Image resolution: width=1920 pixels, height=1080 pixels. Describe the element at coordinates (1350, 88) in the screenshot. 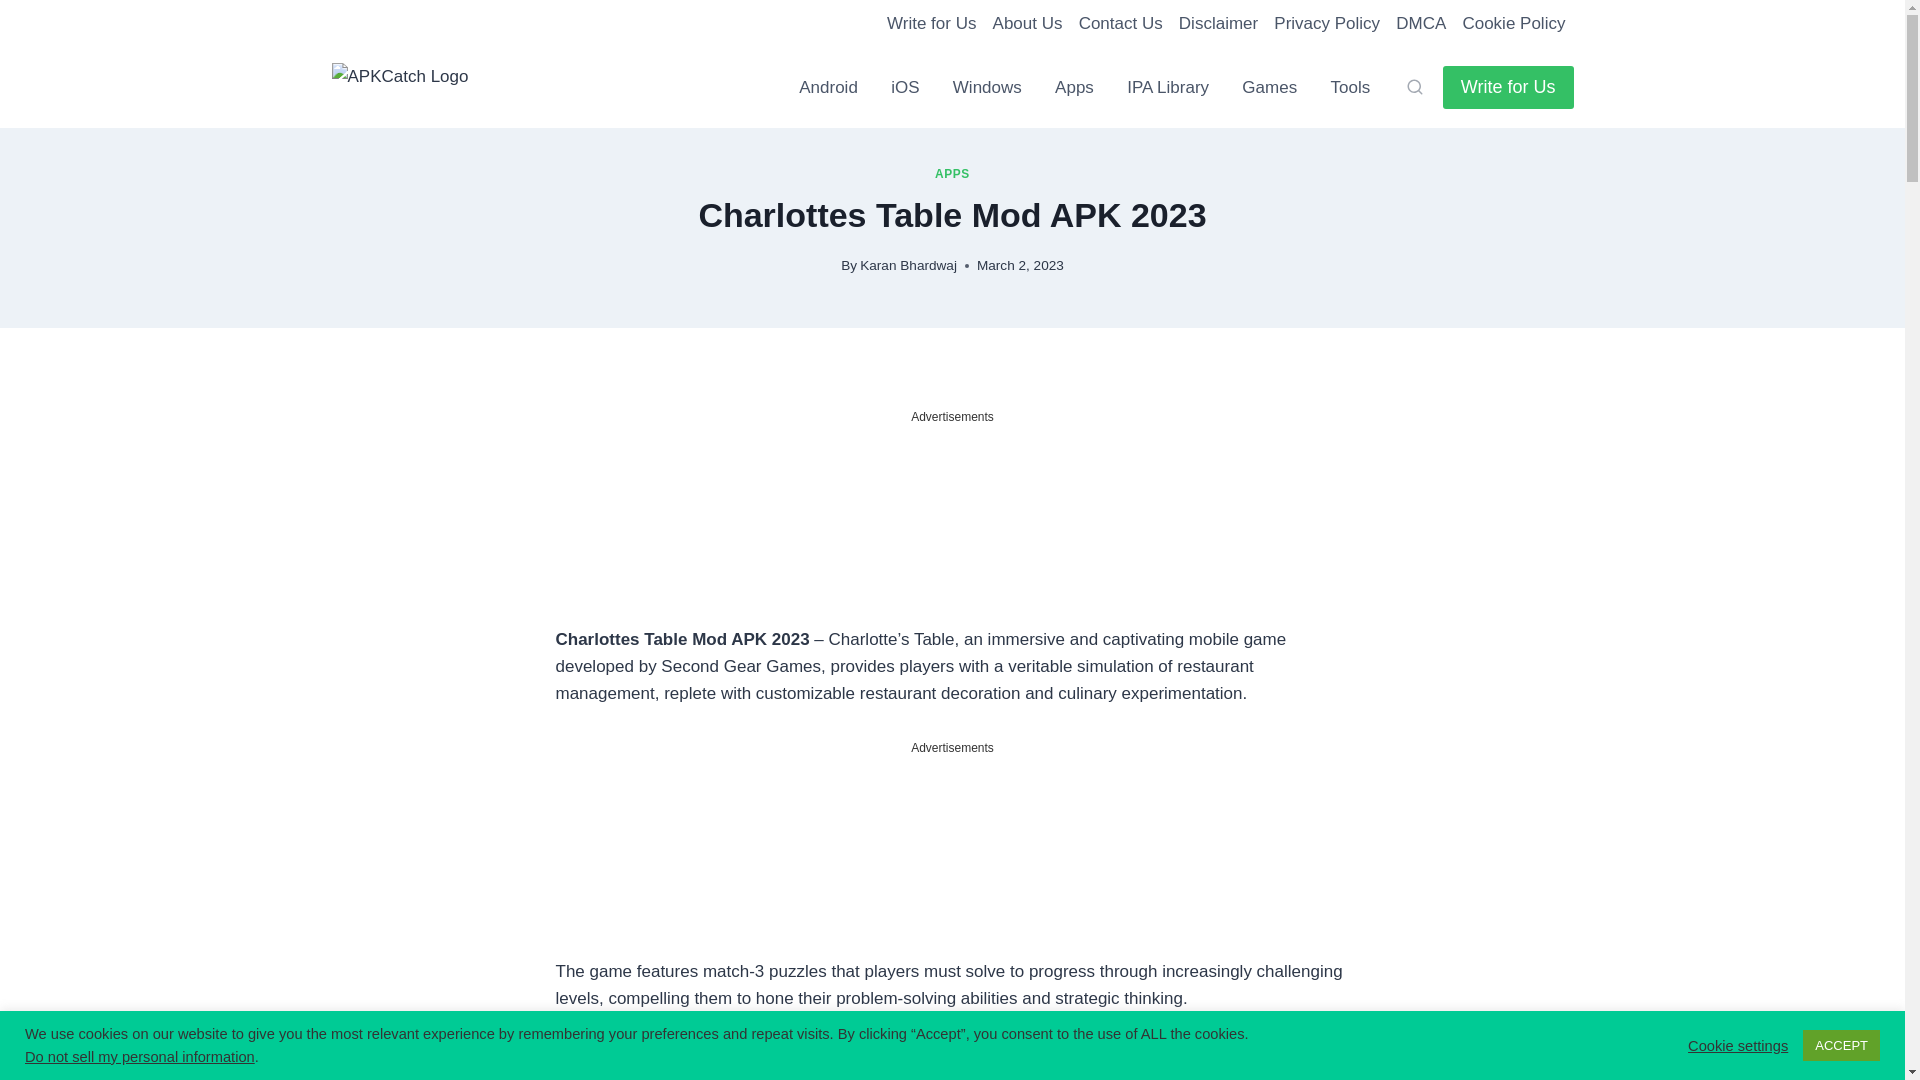

I see `Tools` at that location.